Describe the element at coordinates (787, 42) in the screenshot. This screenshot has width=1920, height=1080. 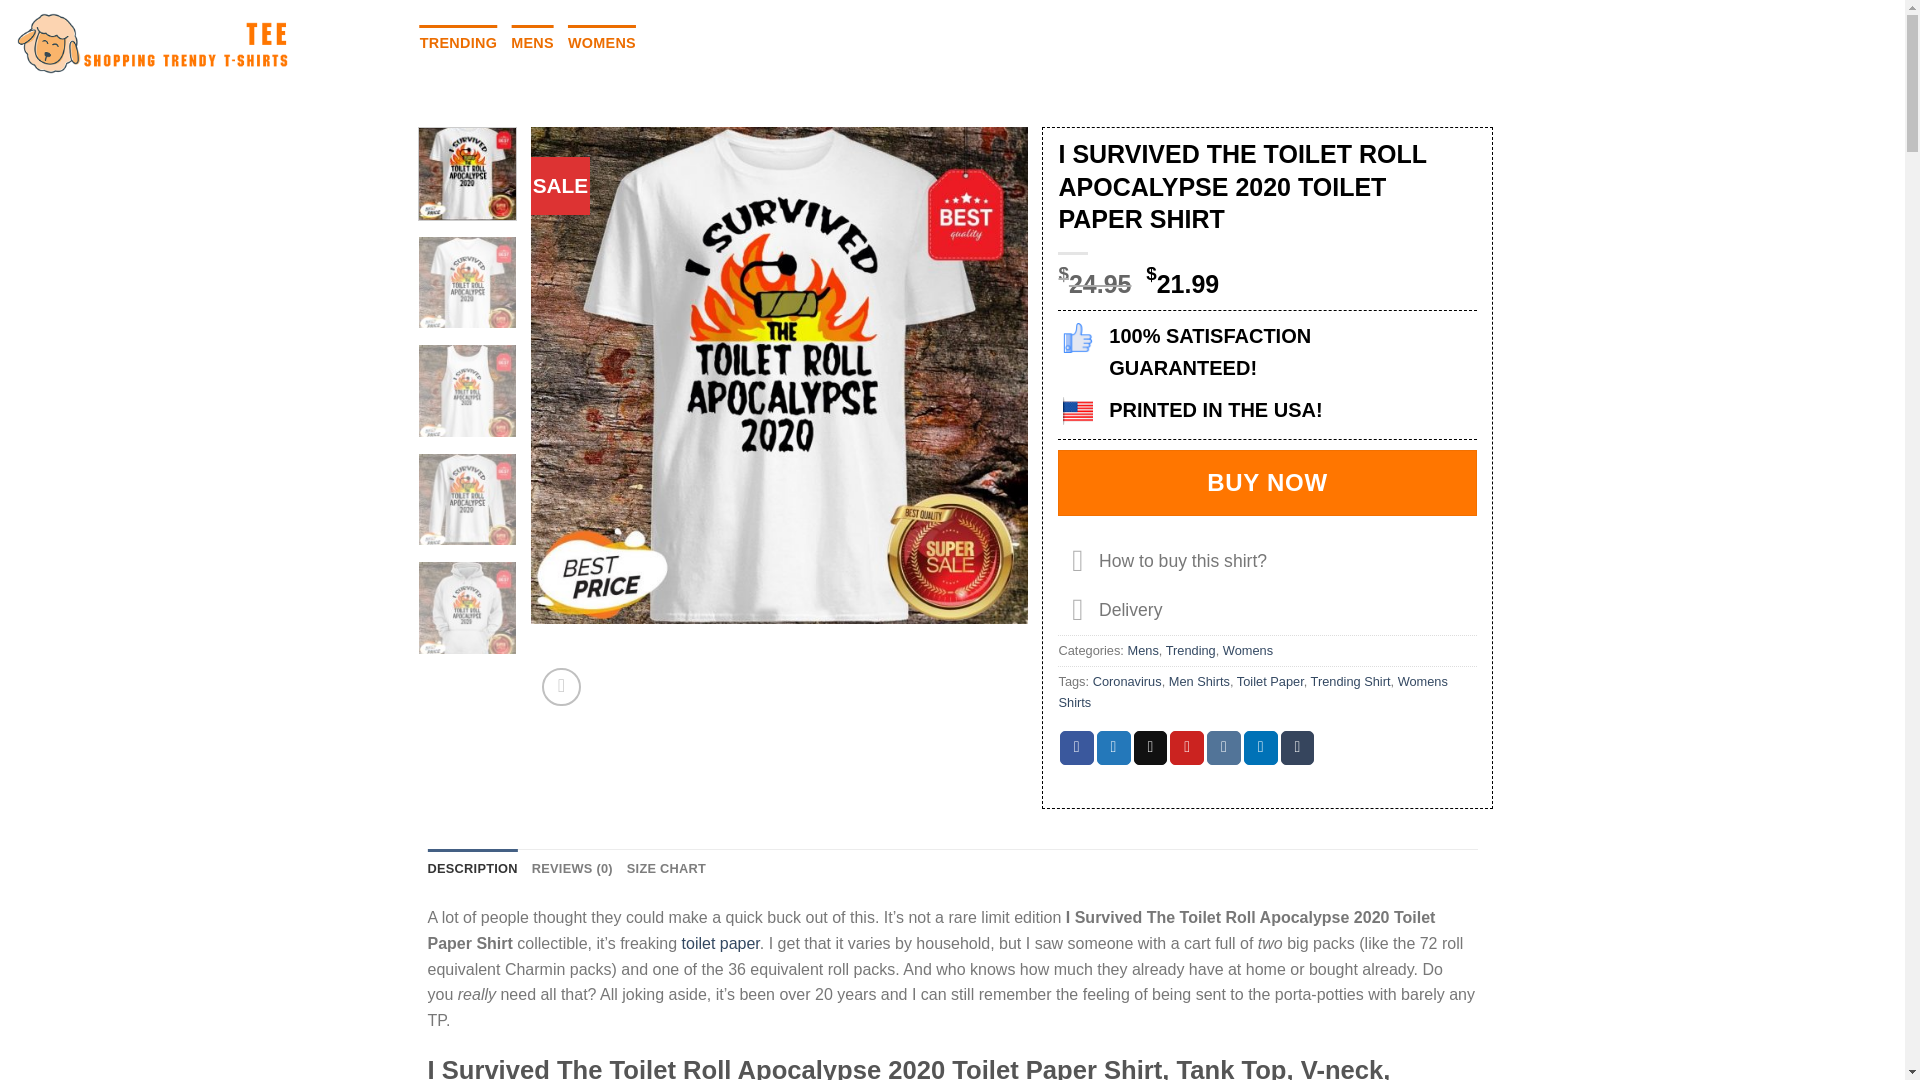
I see `PET SHIRTS` at that location.